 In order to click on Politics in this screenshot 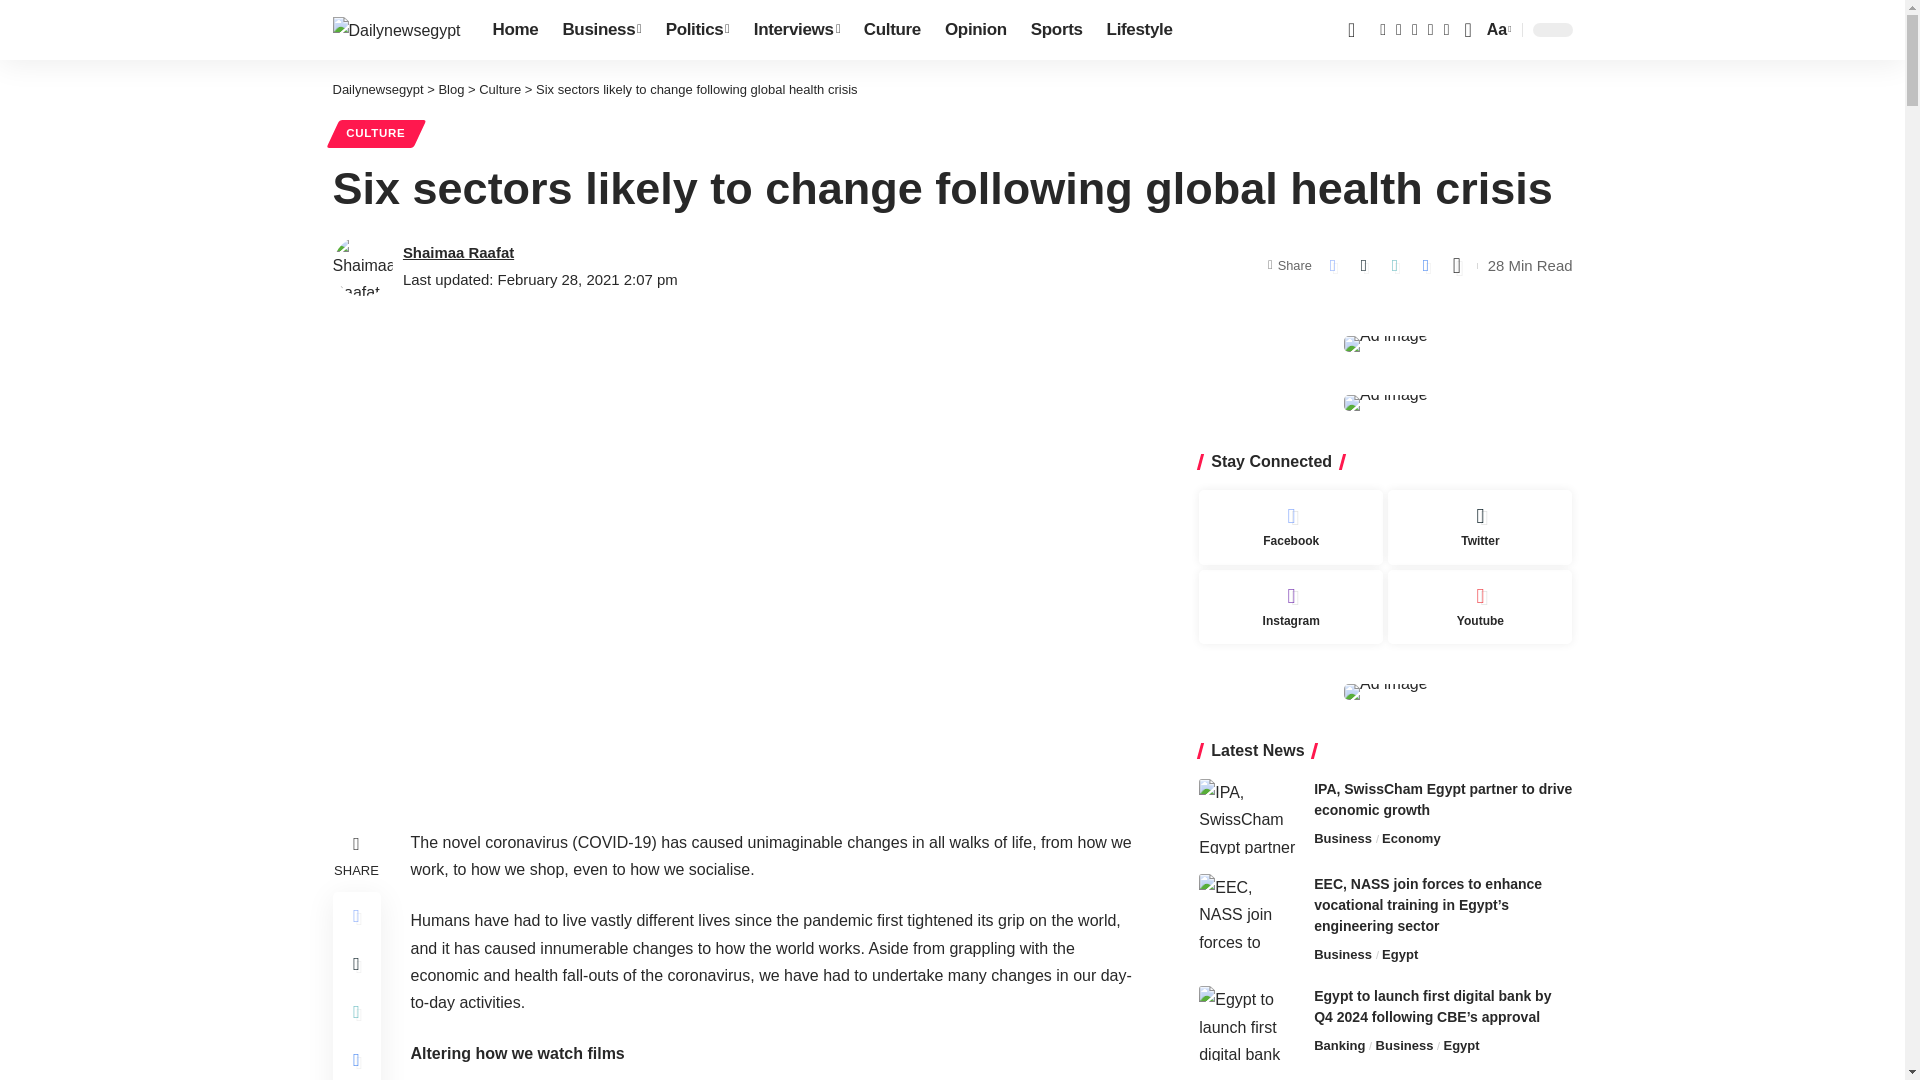, I will do `click(698, 30)`.